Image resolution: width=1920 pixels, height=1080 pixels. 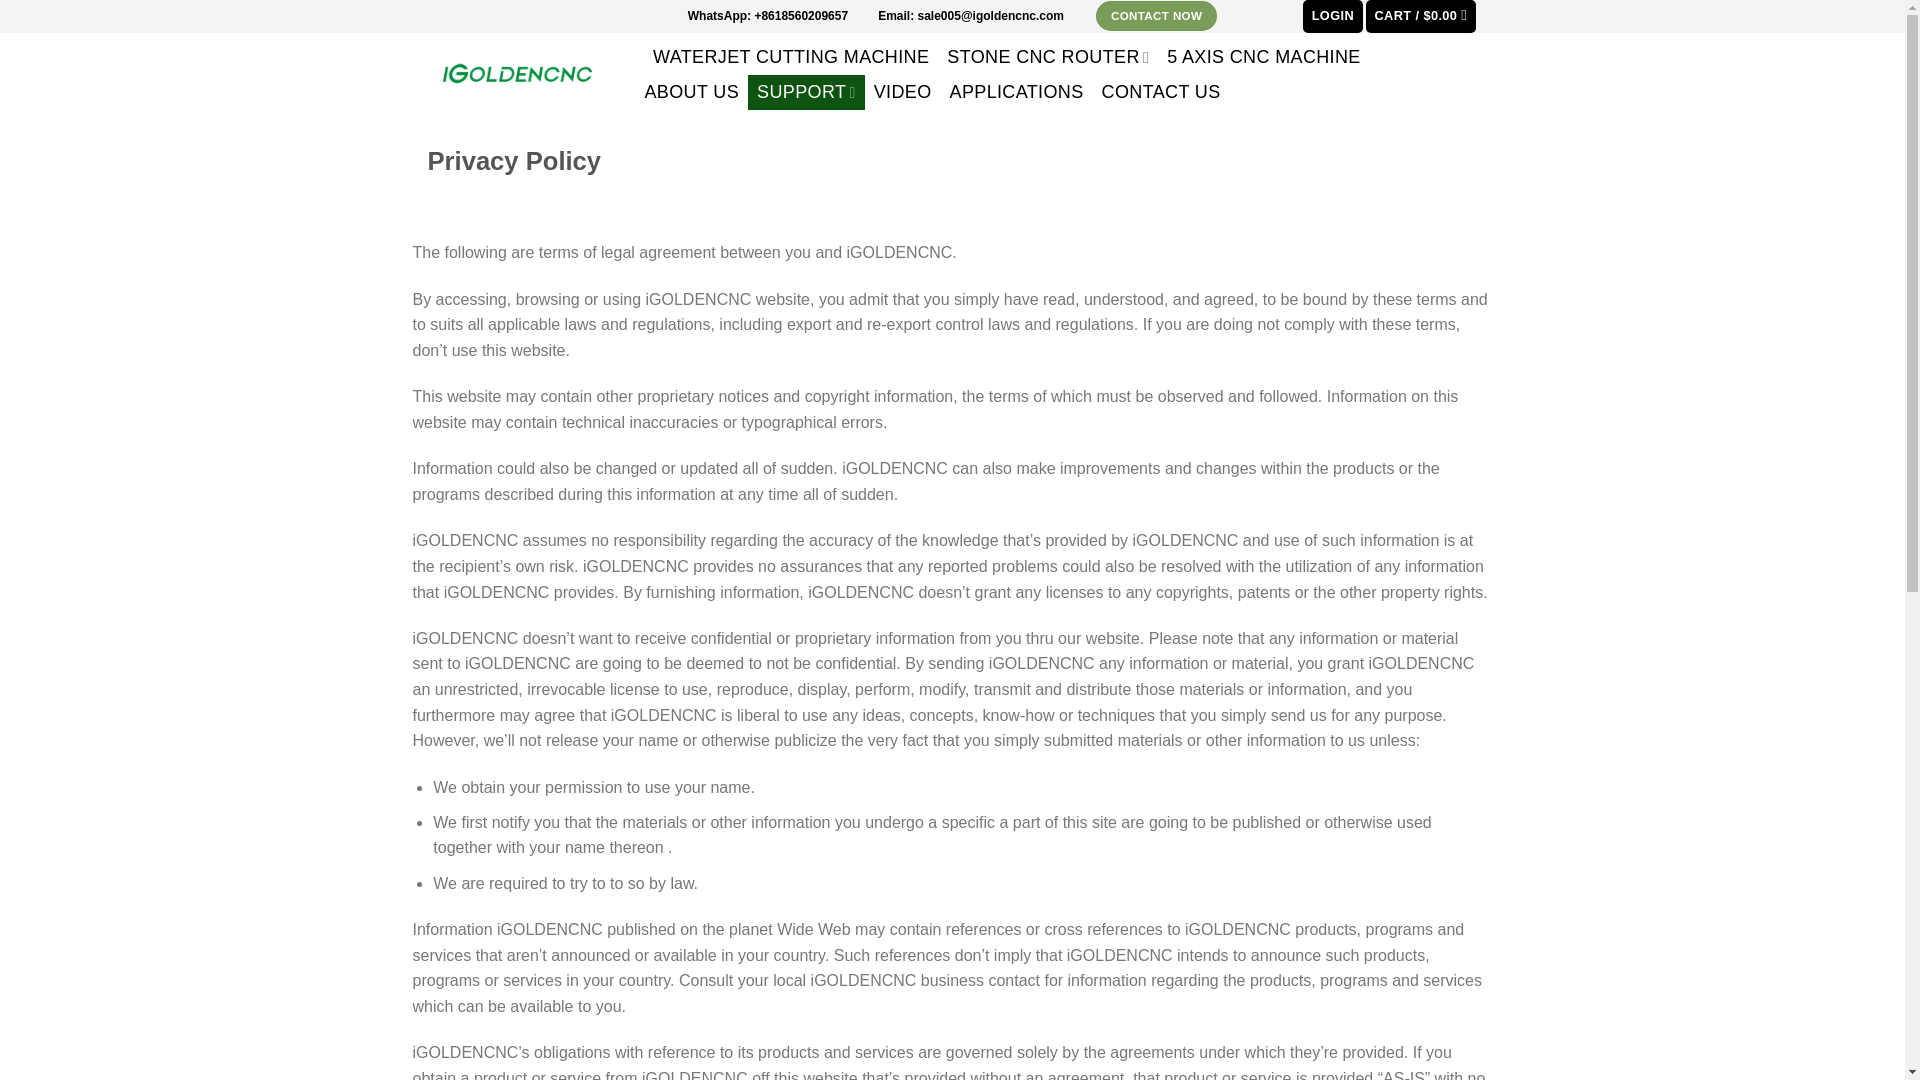 What do you see at coordinates (1420, 16) in the screenshot?
I see `Cart` at bounding box center [1420, 16].